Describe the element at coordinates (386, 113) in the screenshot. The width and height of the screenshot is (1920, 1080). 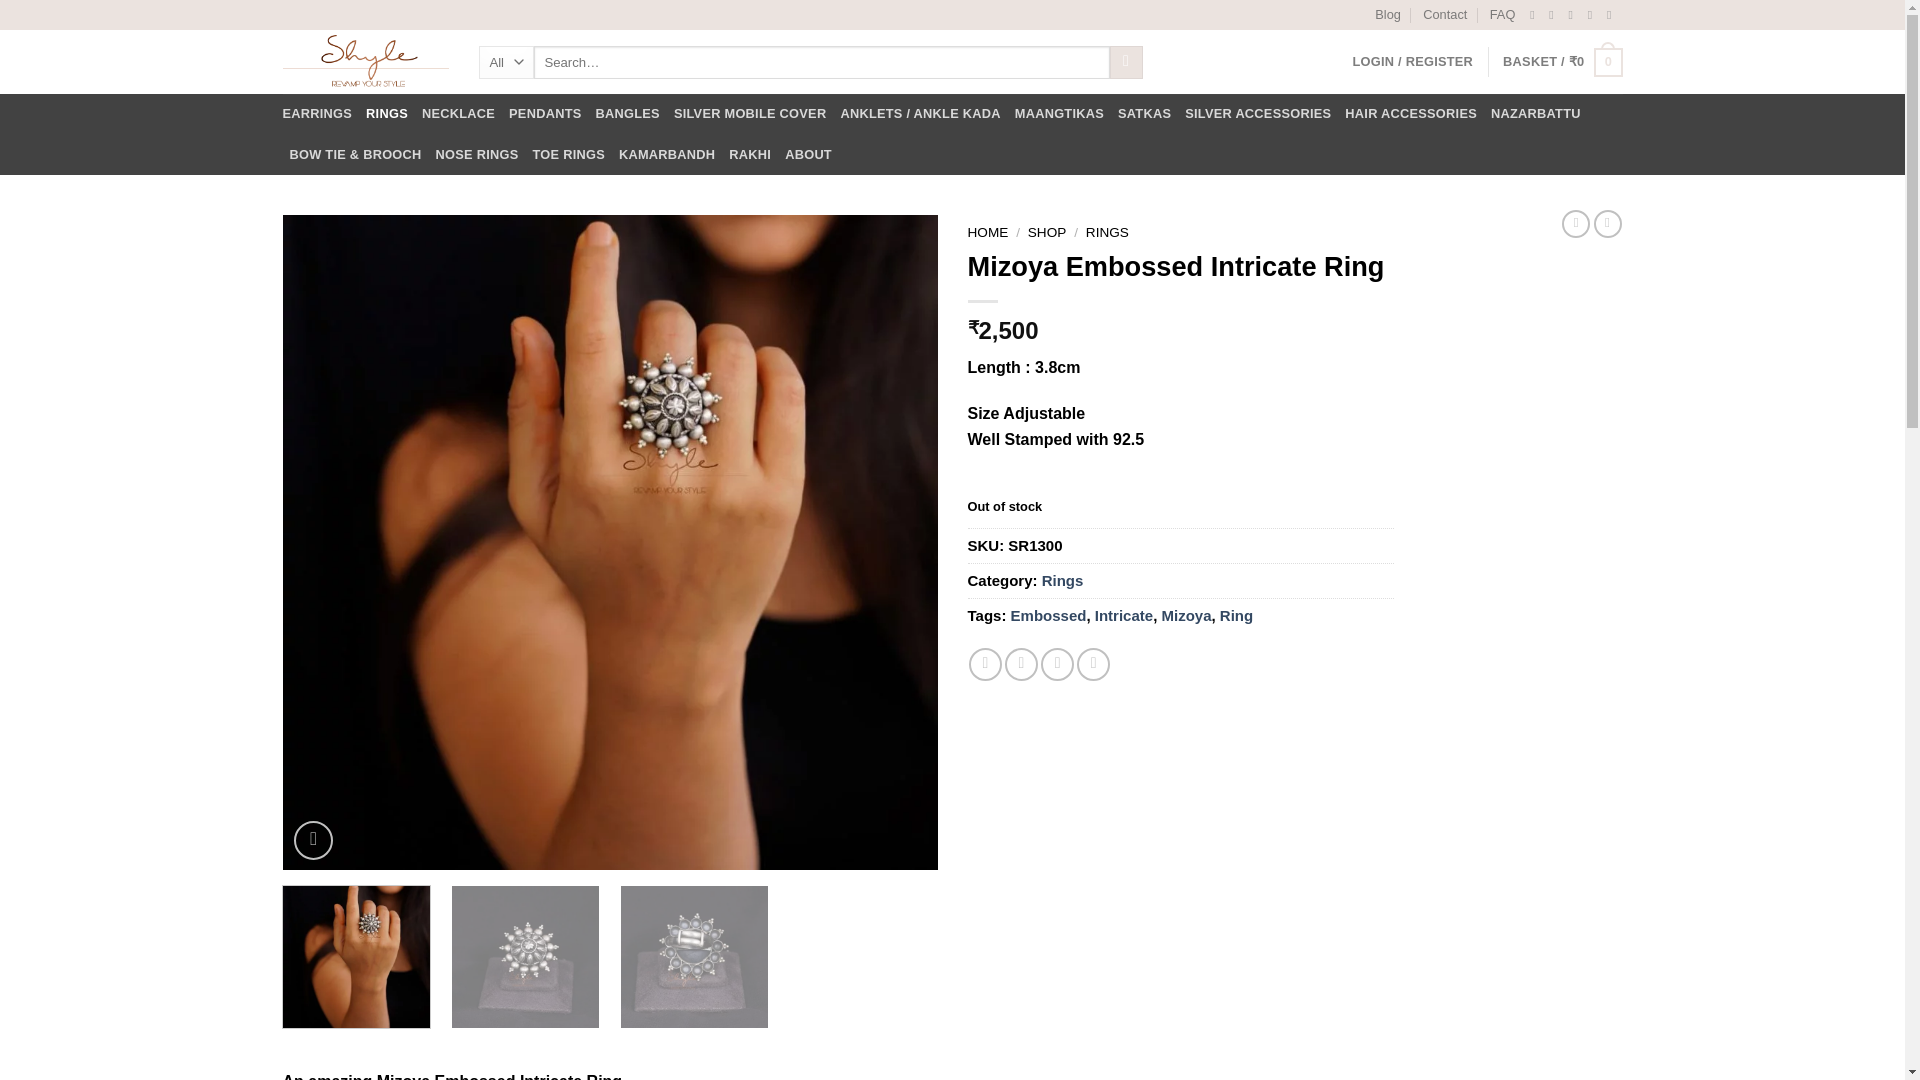
I see `RINGS` at that location.